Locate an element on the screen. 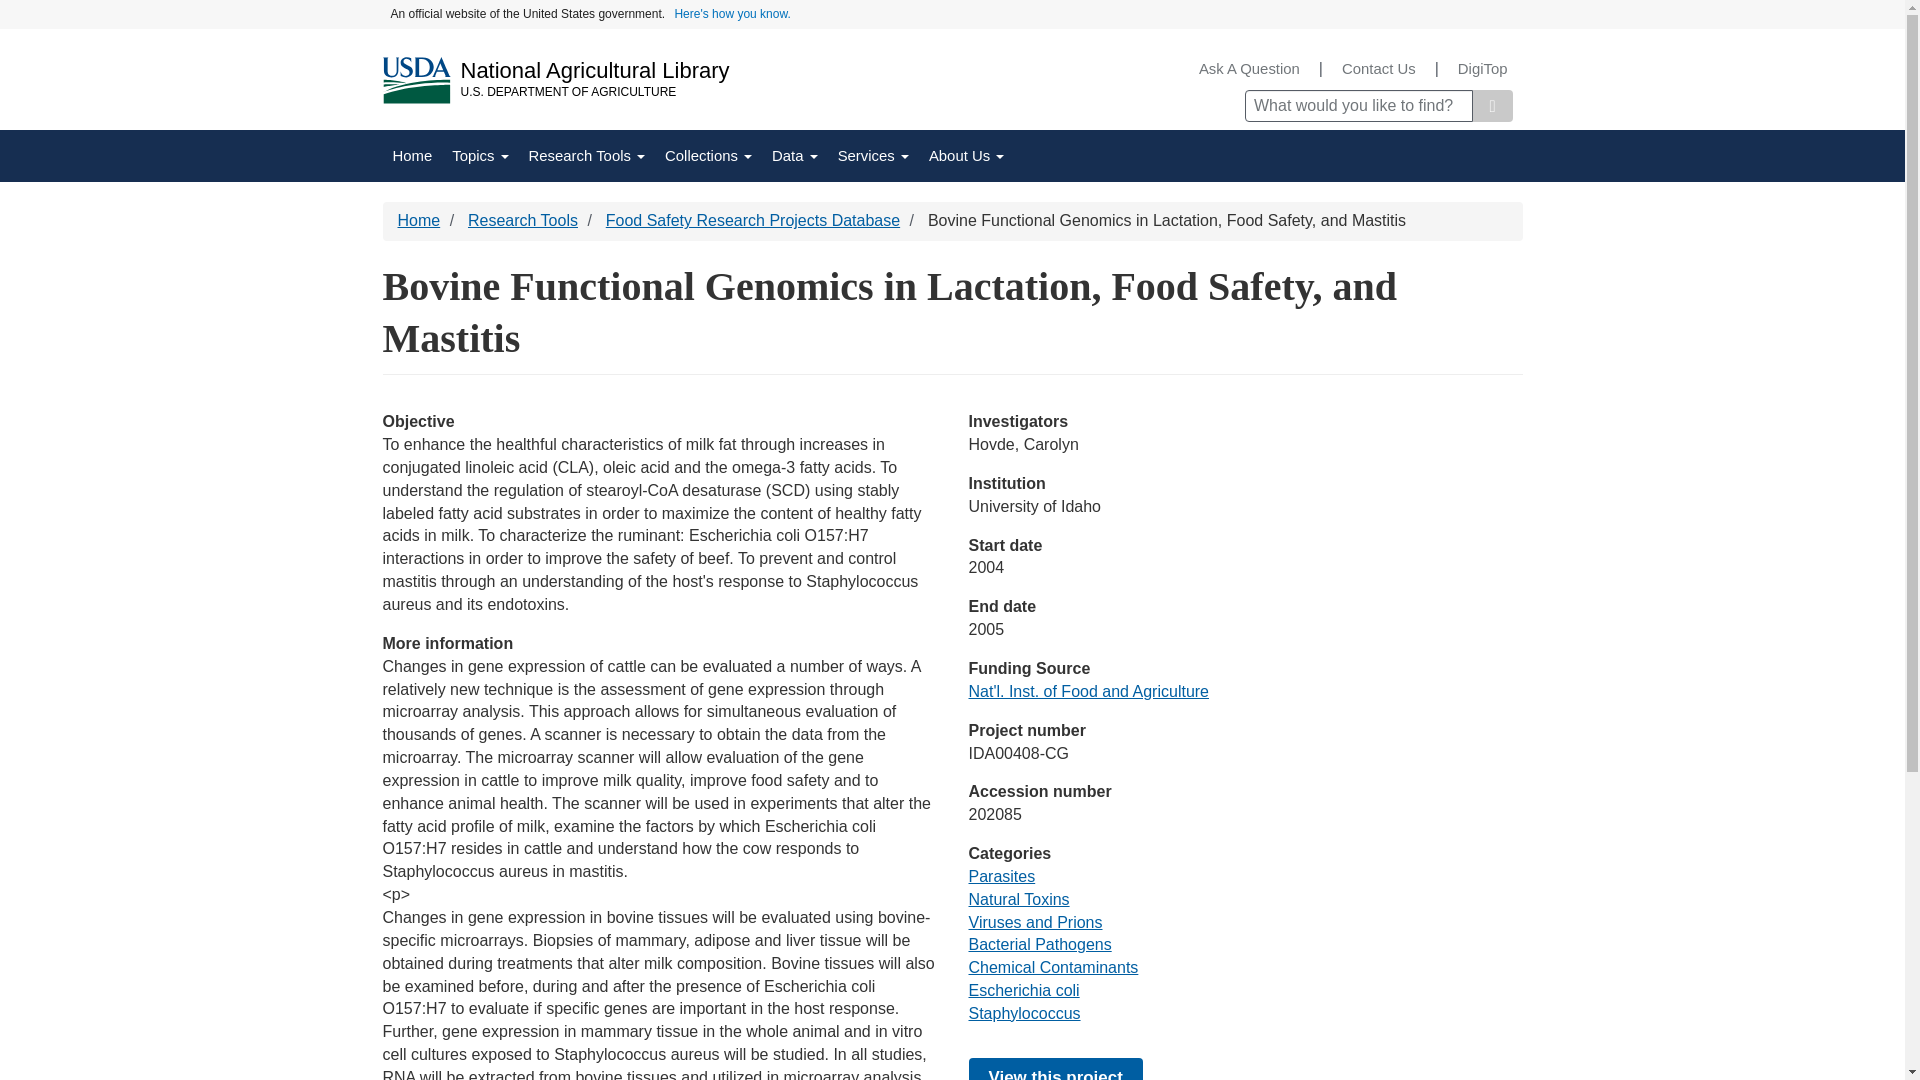  Contact Us is located at coordinates (1378, 68).